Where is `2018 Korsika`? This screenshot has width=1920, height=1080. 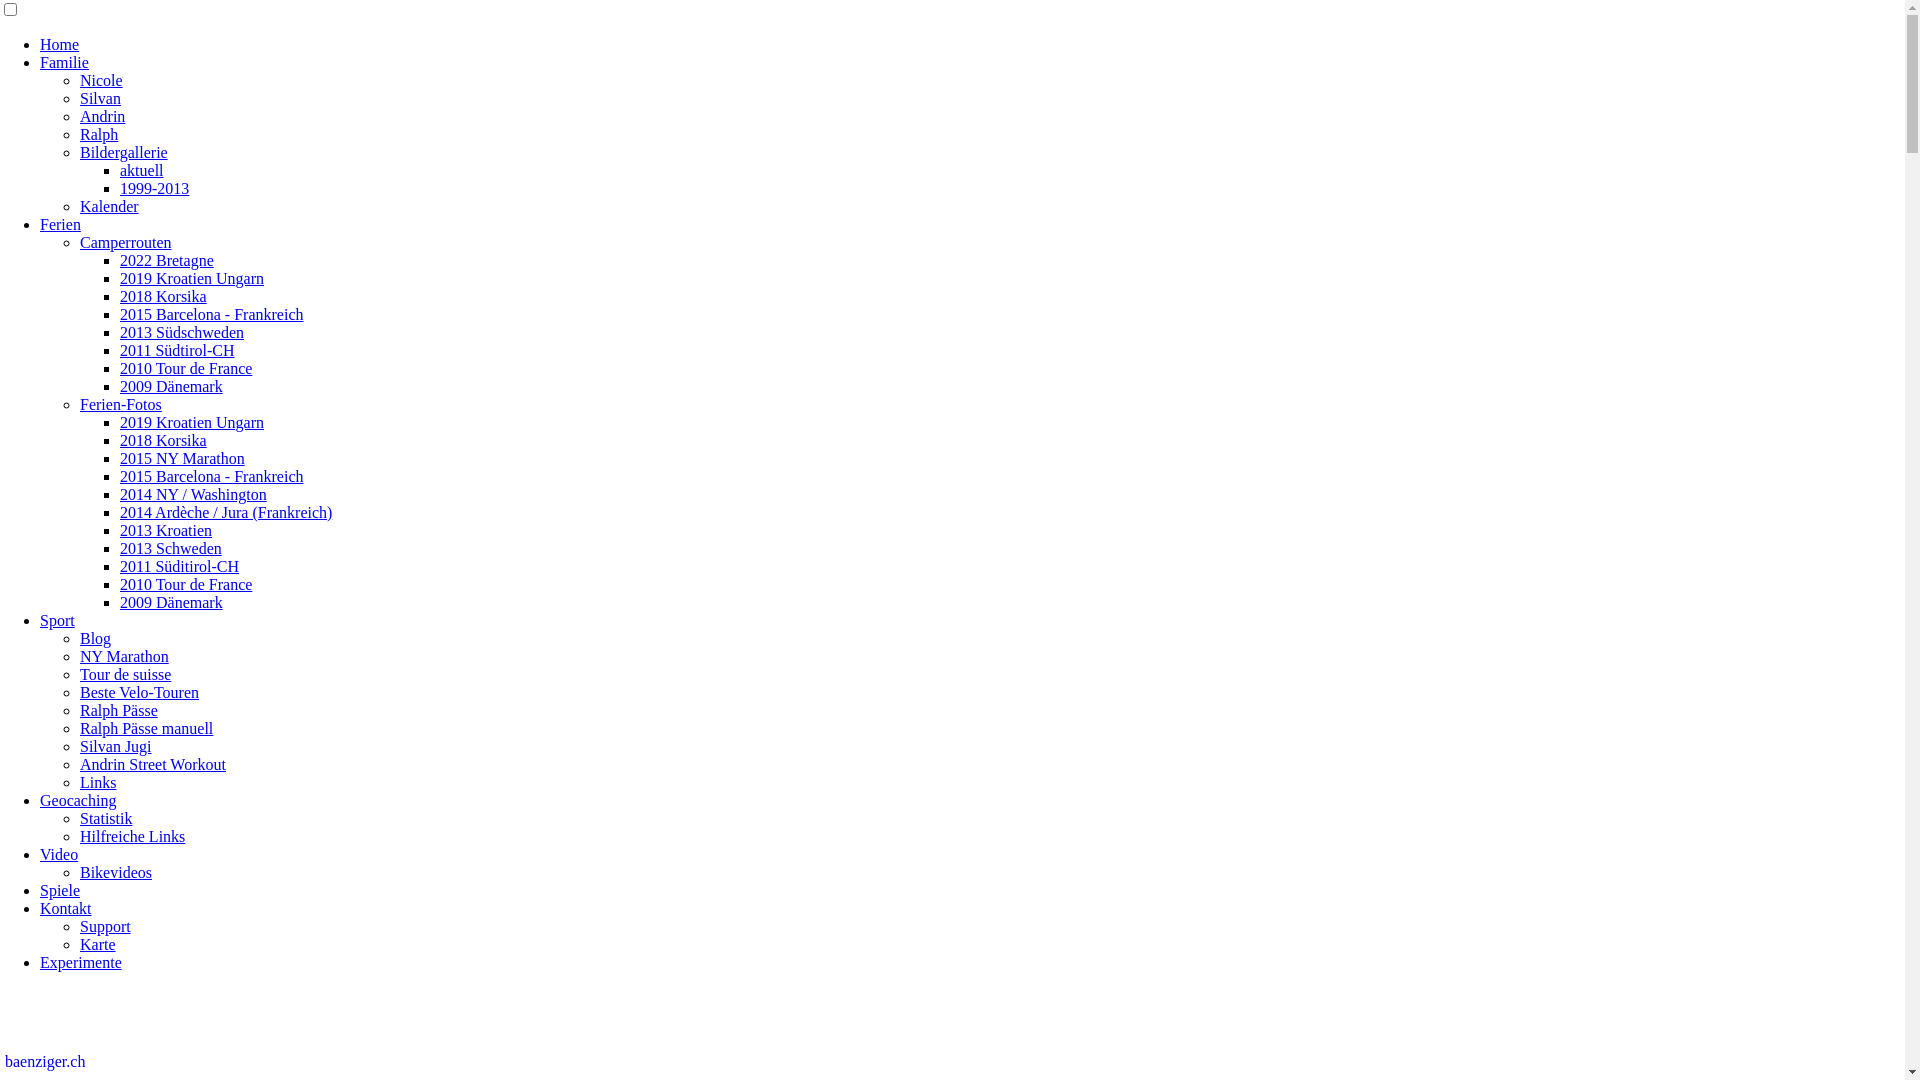 2018 Korsika is located at coordinates (164, 296).